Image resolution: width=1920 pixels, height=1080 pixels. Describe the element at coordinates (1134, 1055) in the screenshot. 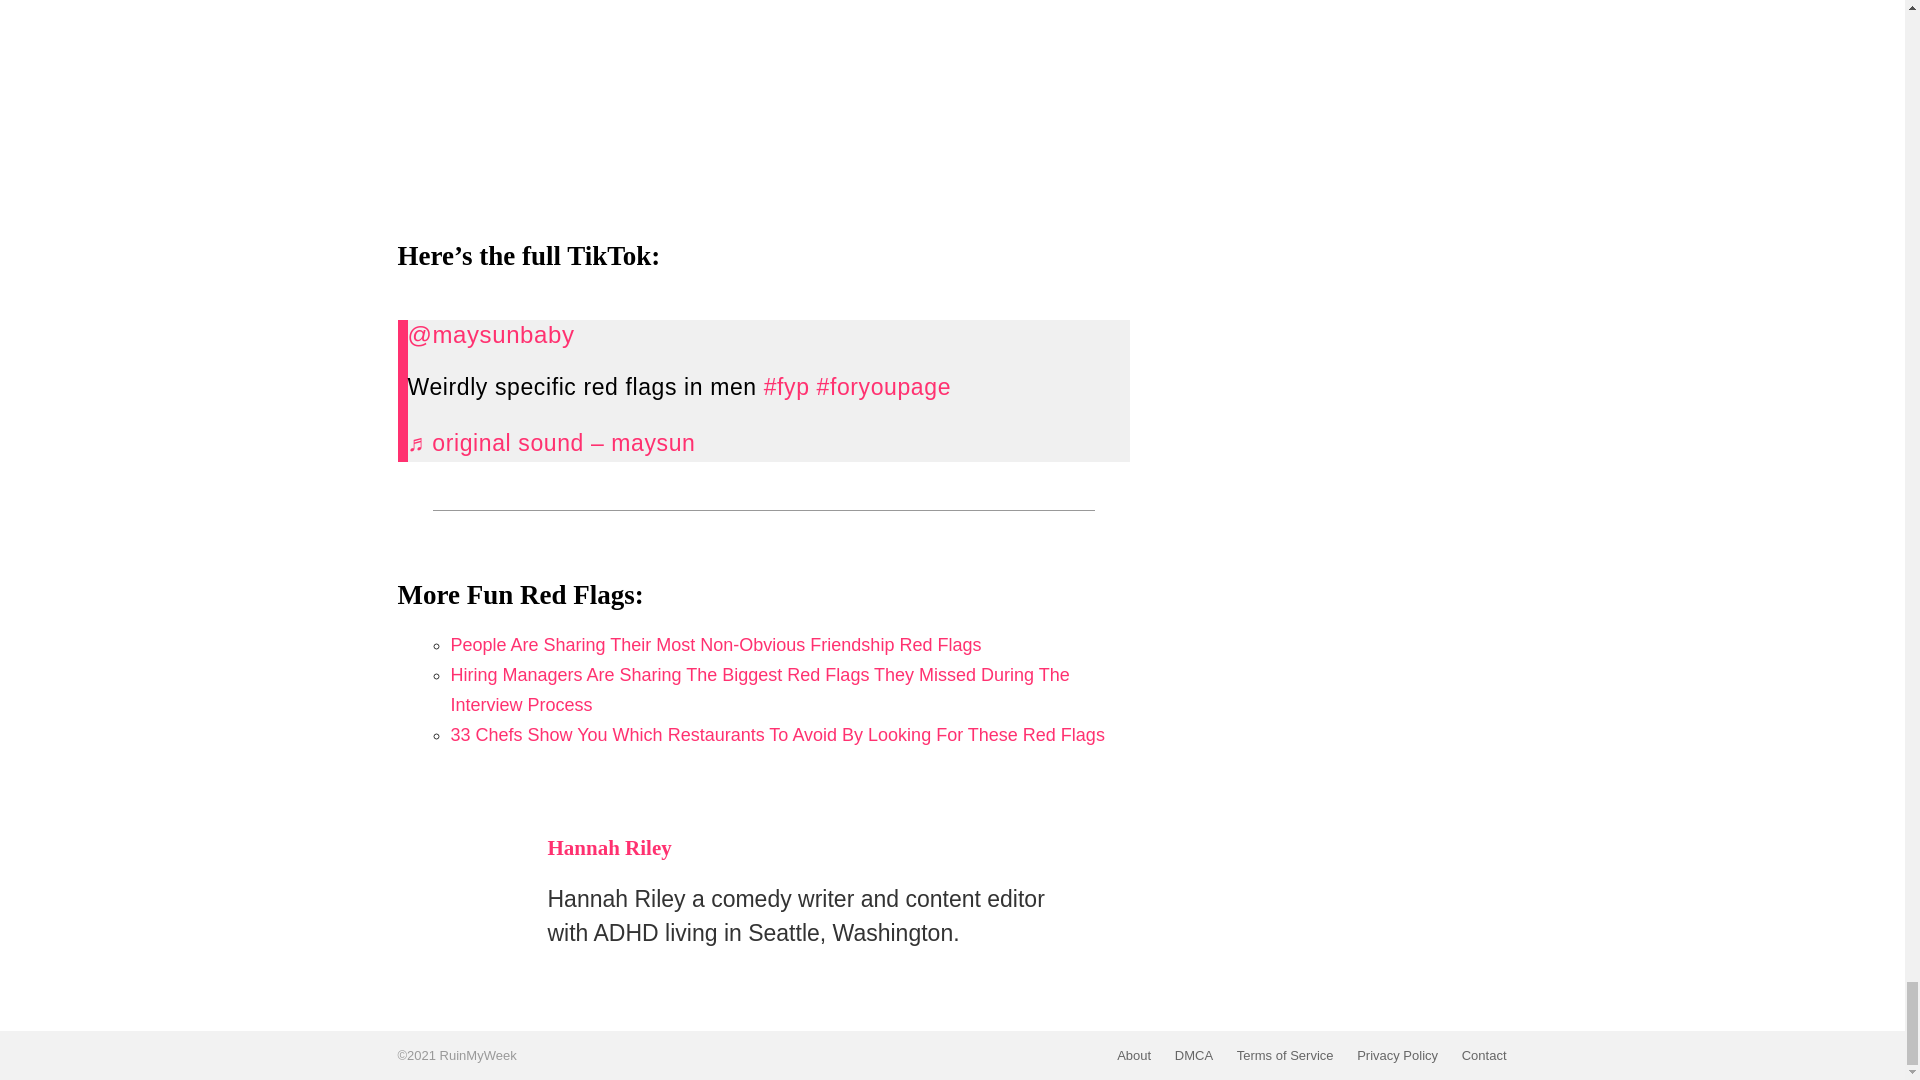

I see `About` at that location.